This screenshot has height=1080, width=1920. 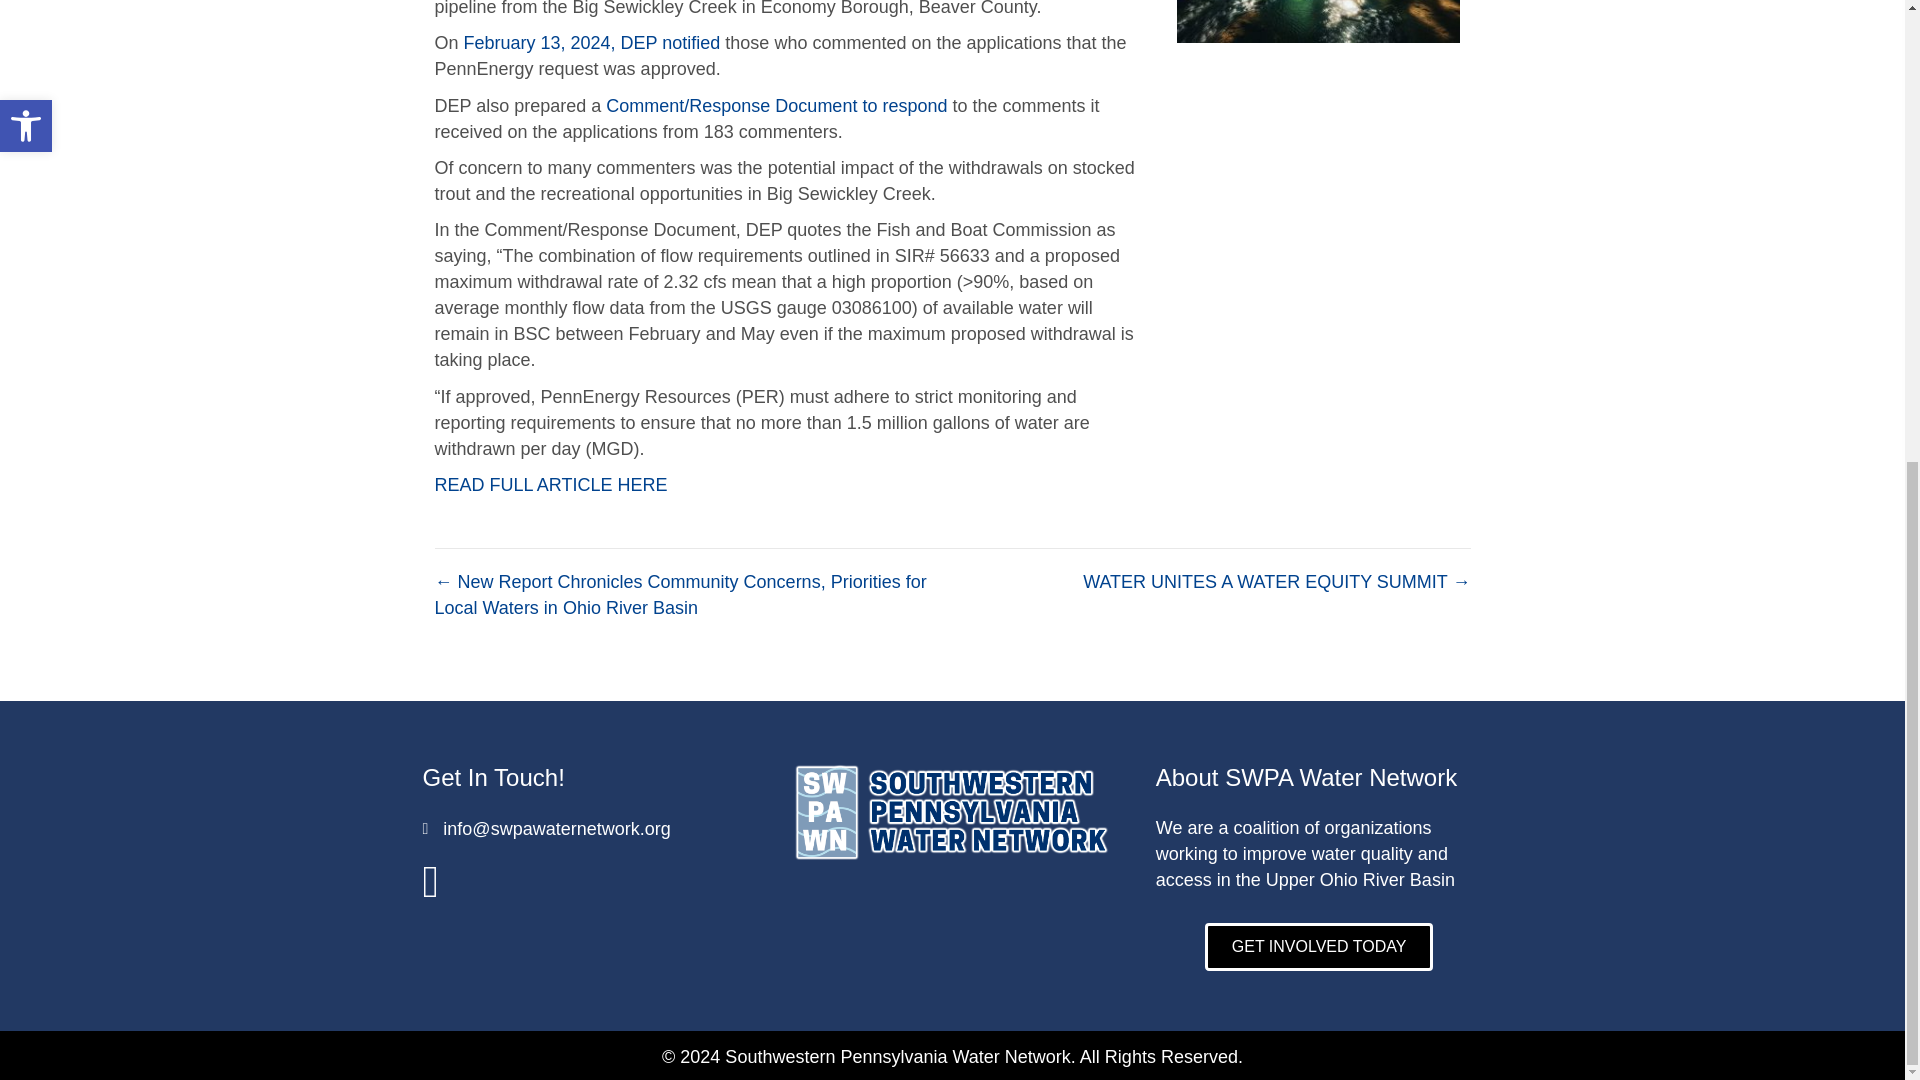 What do you see at coordinates (1320, 946) in the screenshot?
I see `GET INVOLVED TODAY` at bounding box center [1320, 946].